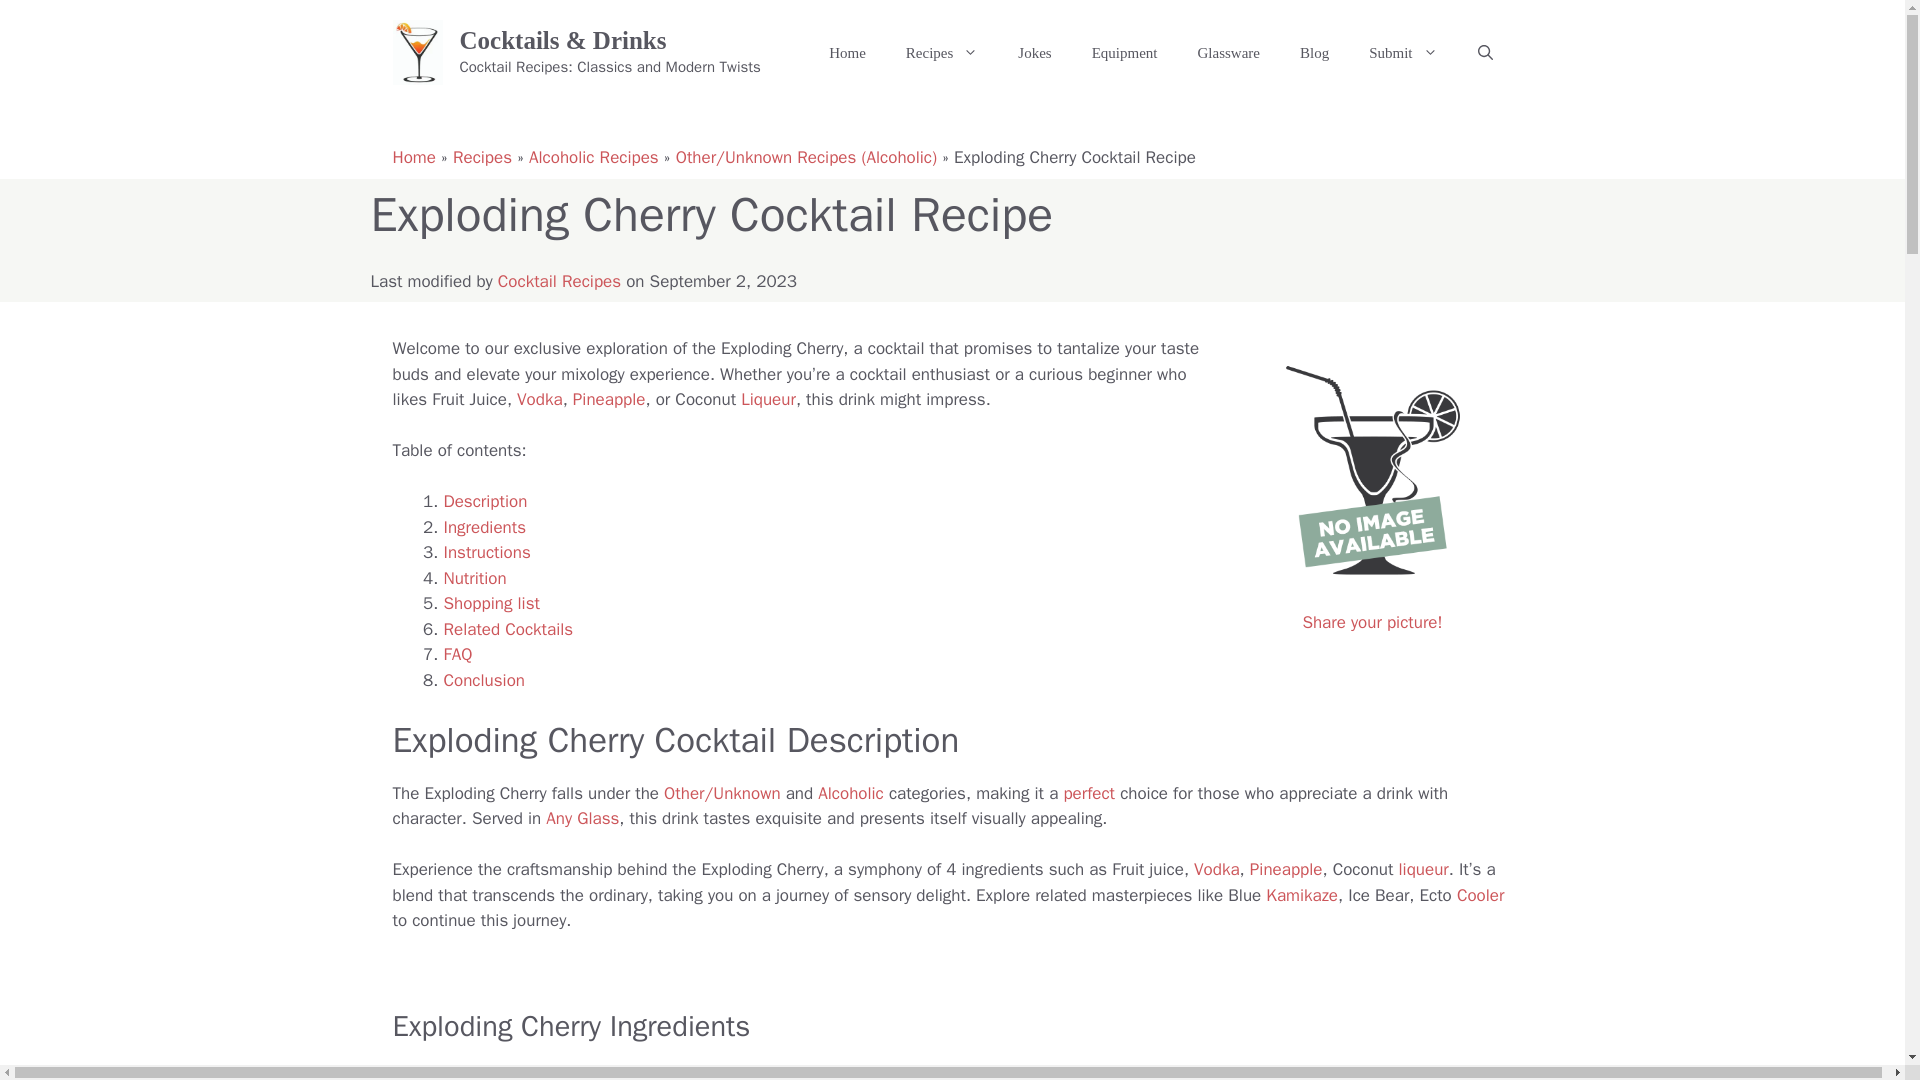 This screenshot has height=1080, width=1920. Describe the element at coordinates (1314, 52) in the screenshot. I see `Blog` at that location.